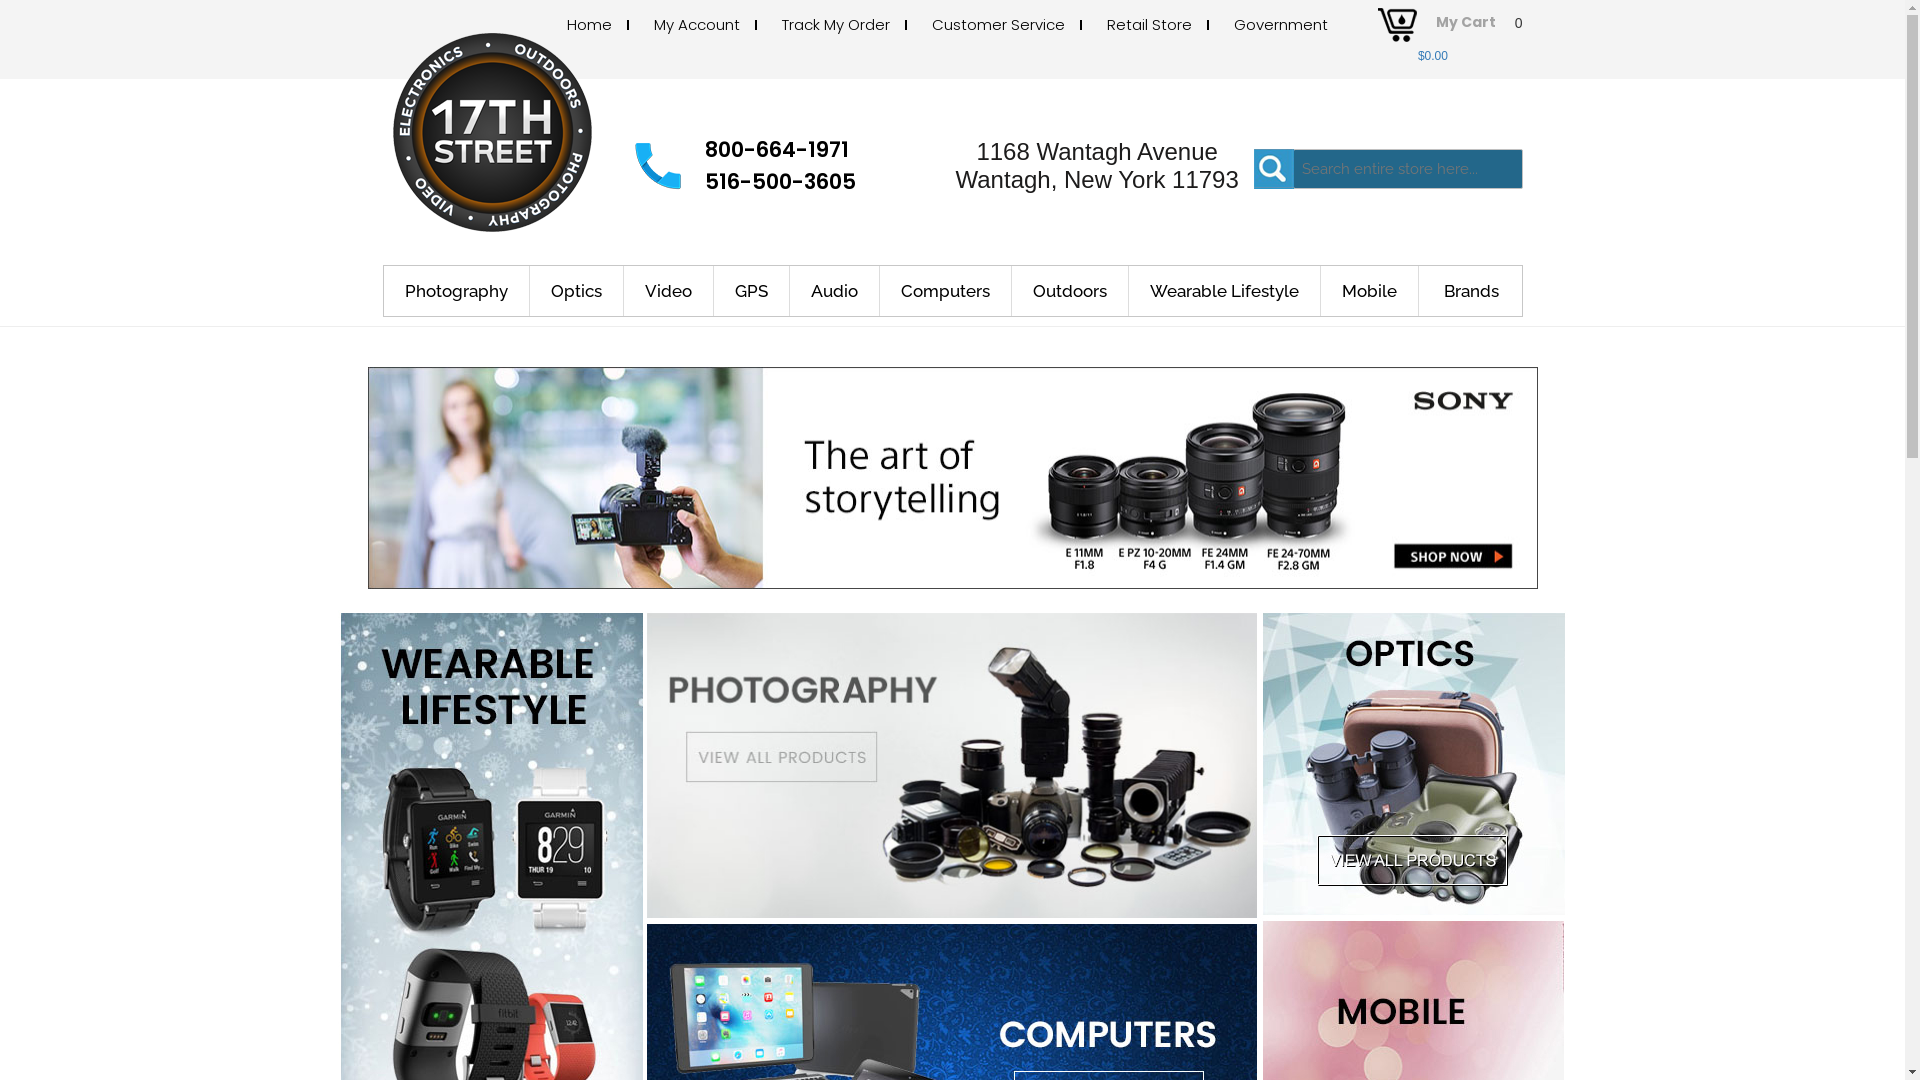 The image size is (1920, 1080). What do you see at coordinates (457, 291) in the screenshot?
I see `Photography` at bounding box center [457, 291].